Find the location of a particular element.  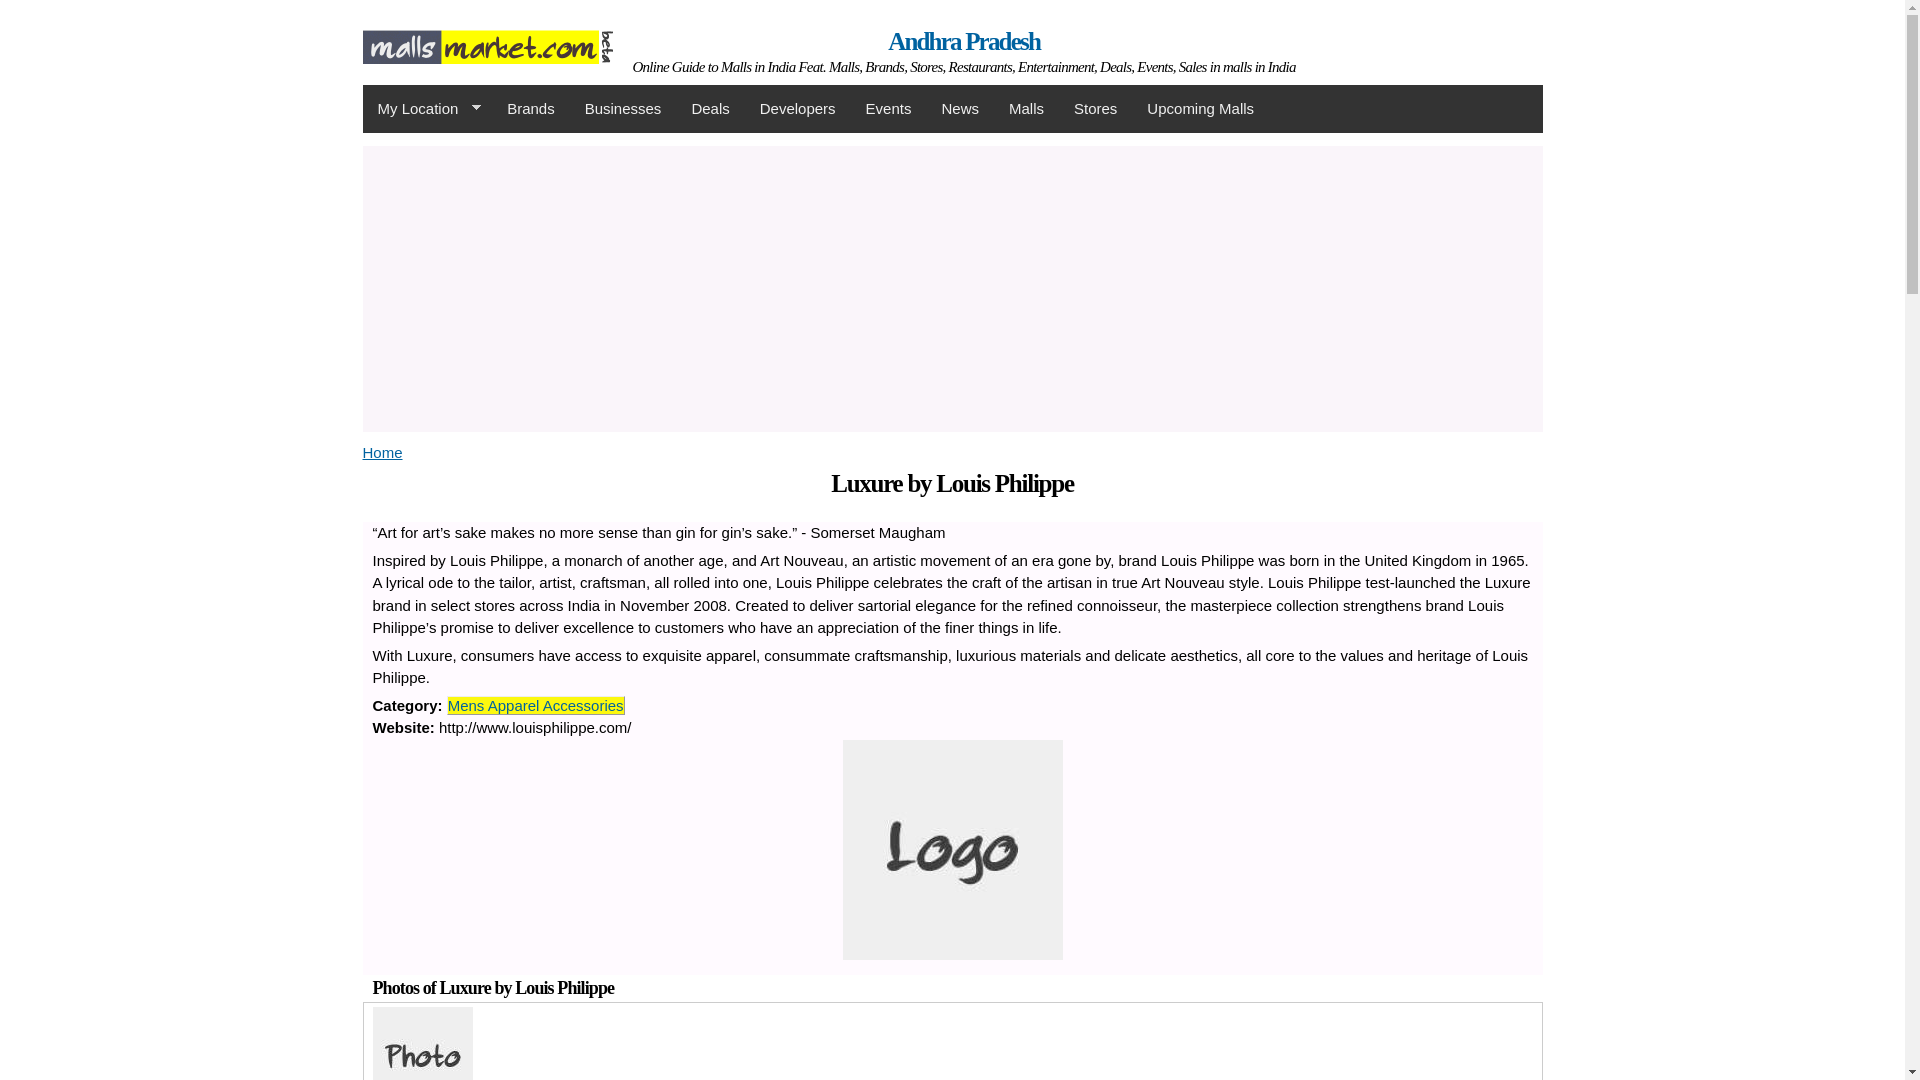

Home is located at coordinates (964, 42).